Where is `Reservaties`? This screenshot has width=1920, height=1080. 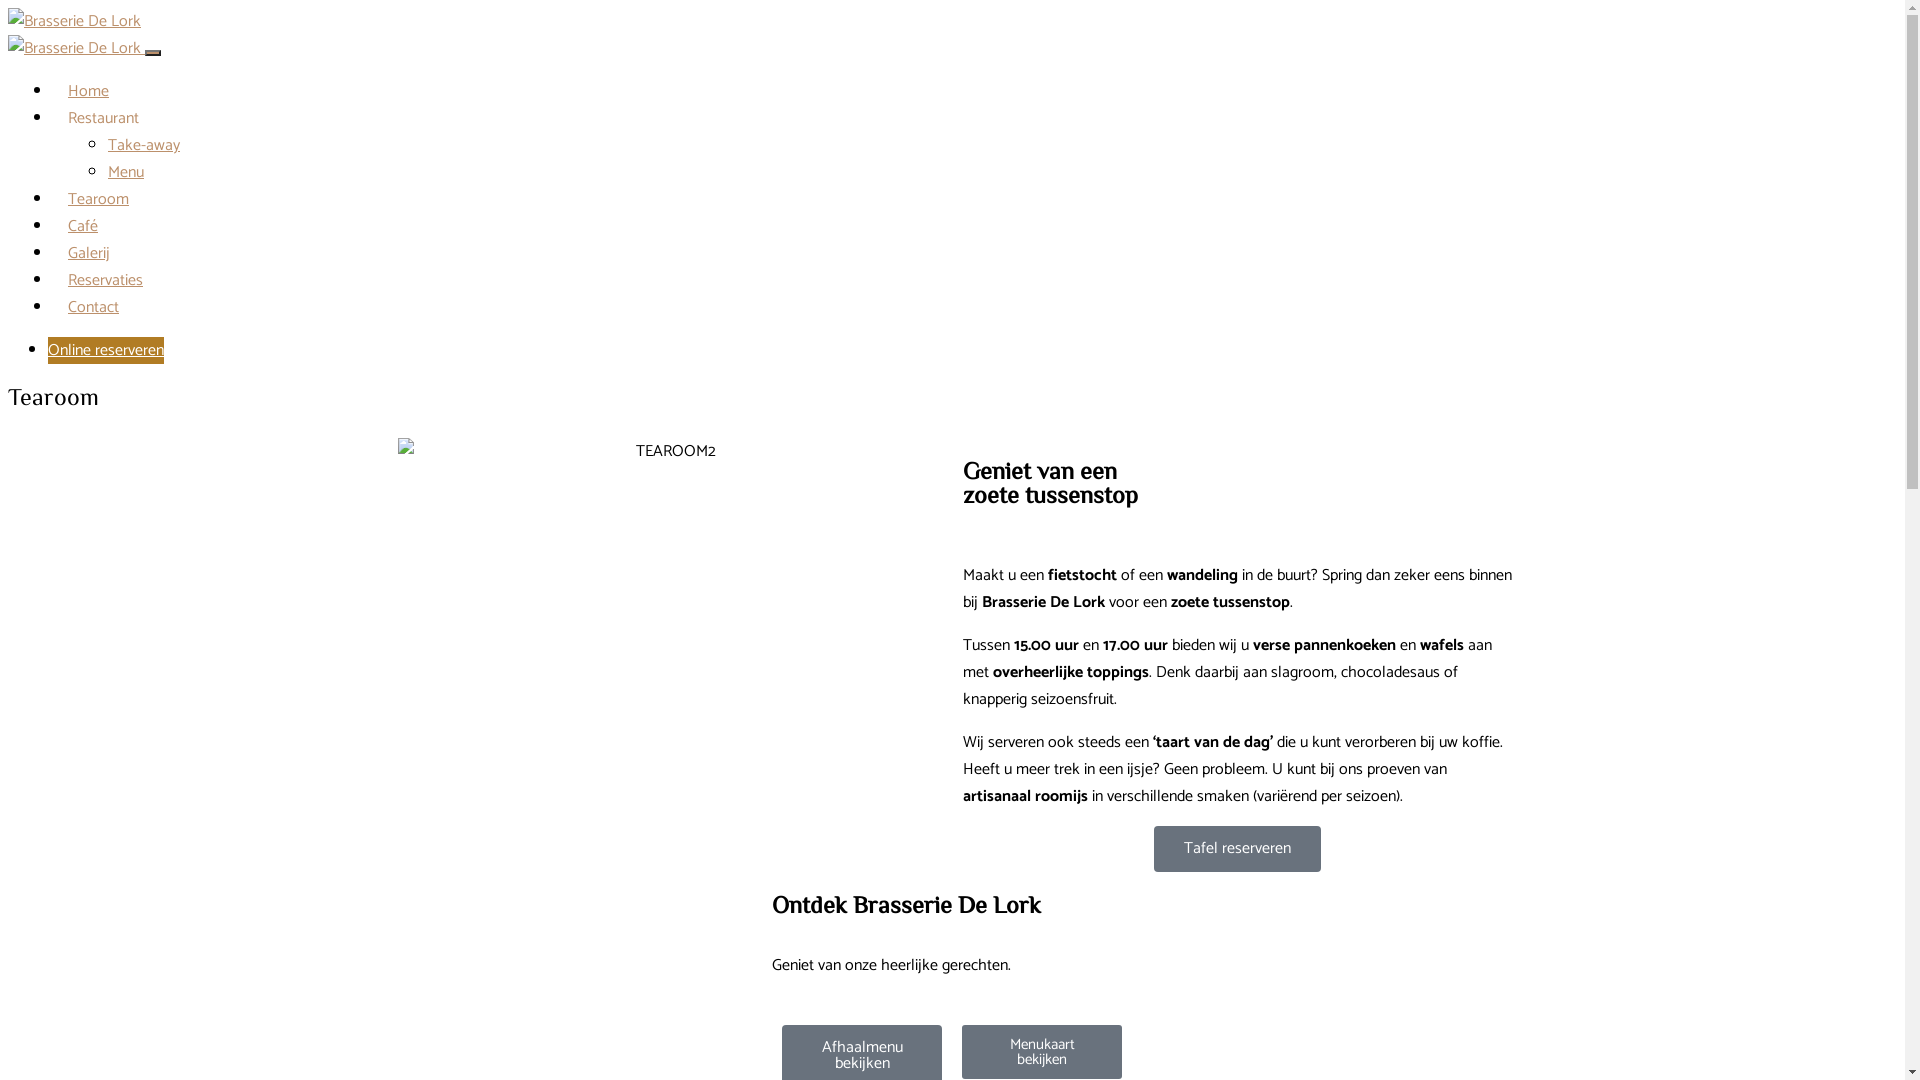 Reservaties is located at coordinates (106, 280).